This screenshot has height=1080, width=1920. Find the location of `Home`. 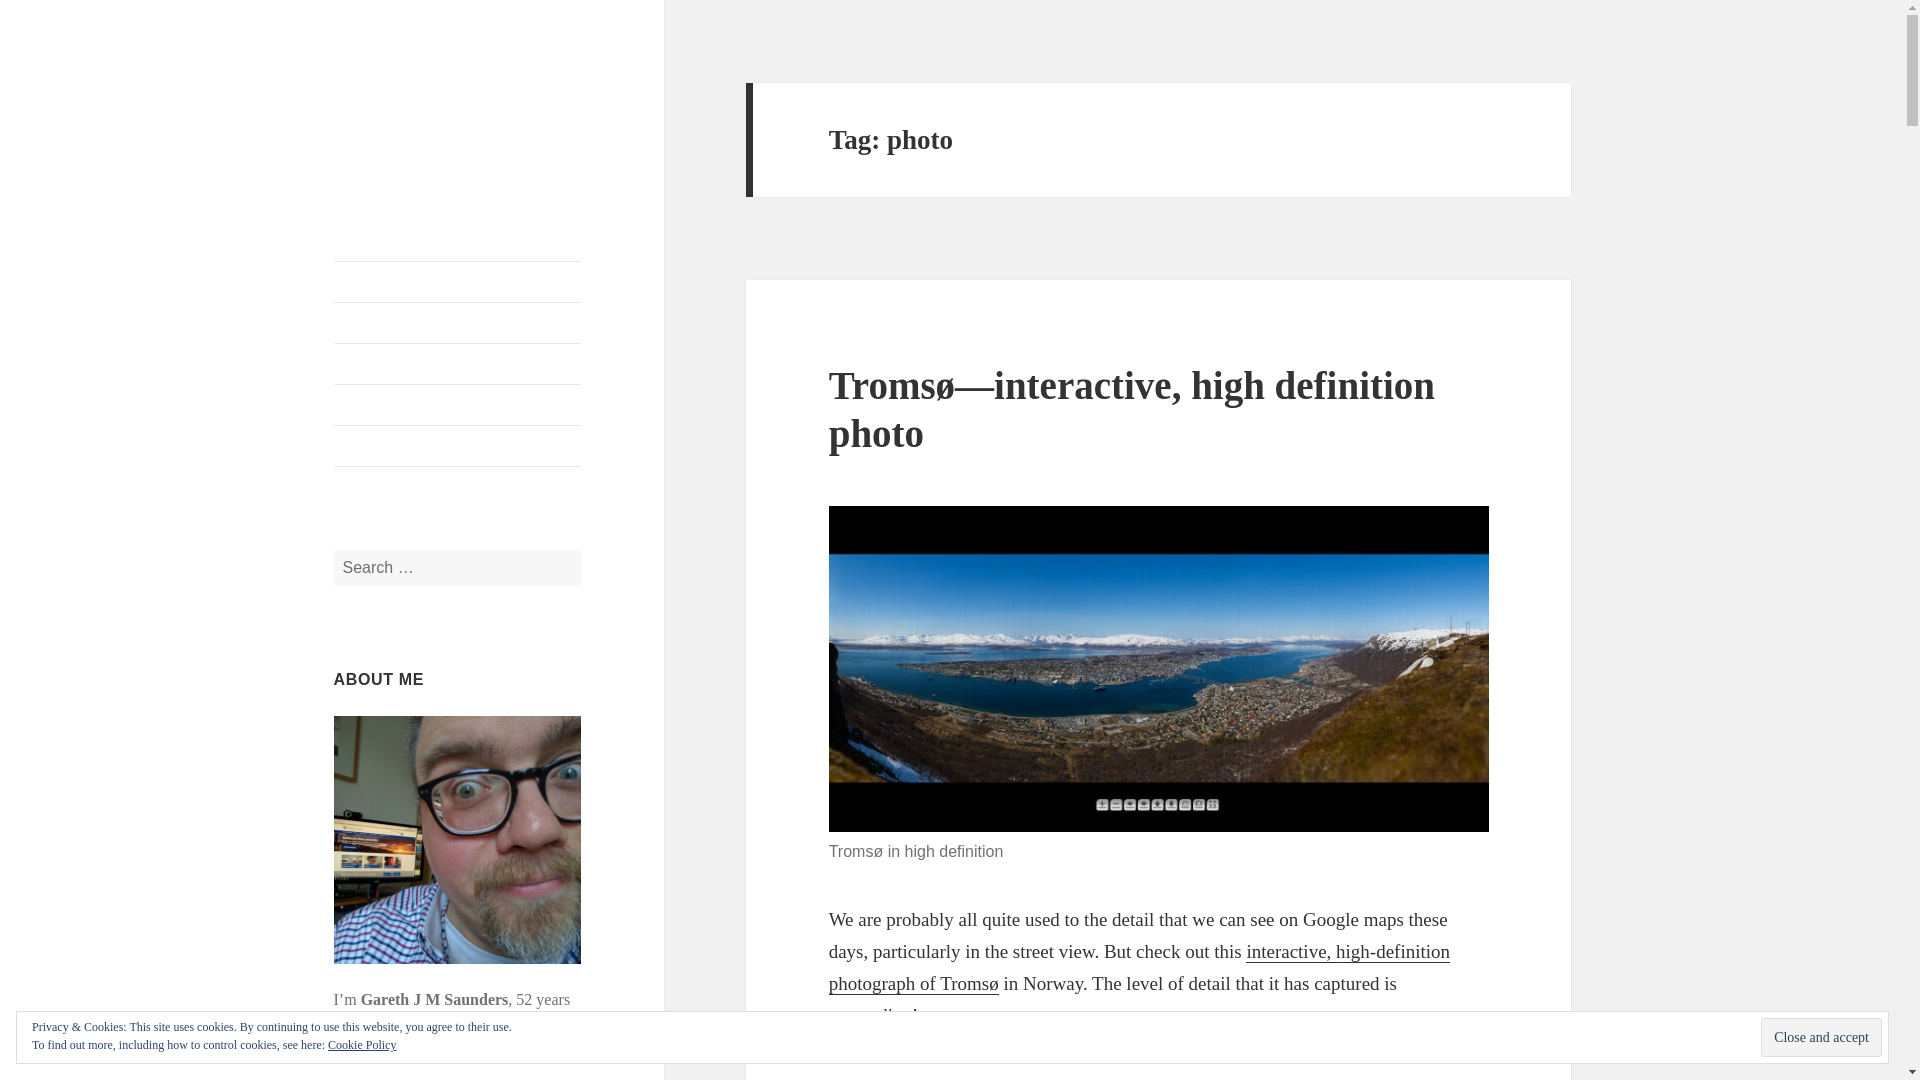

Home is located at coordinates (458, 282).